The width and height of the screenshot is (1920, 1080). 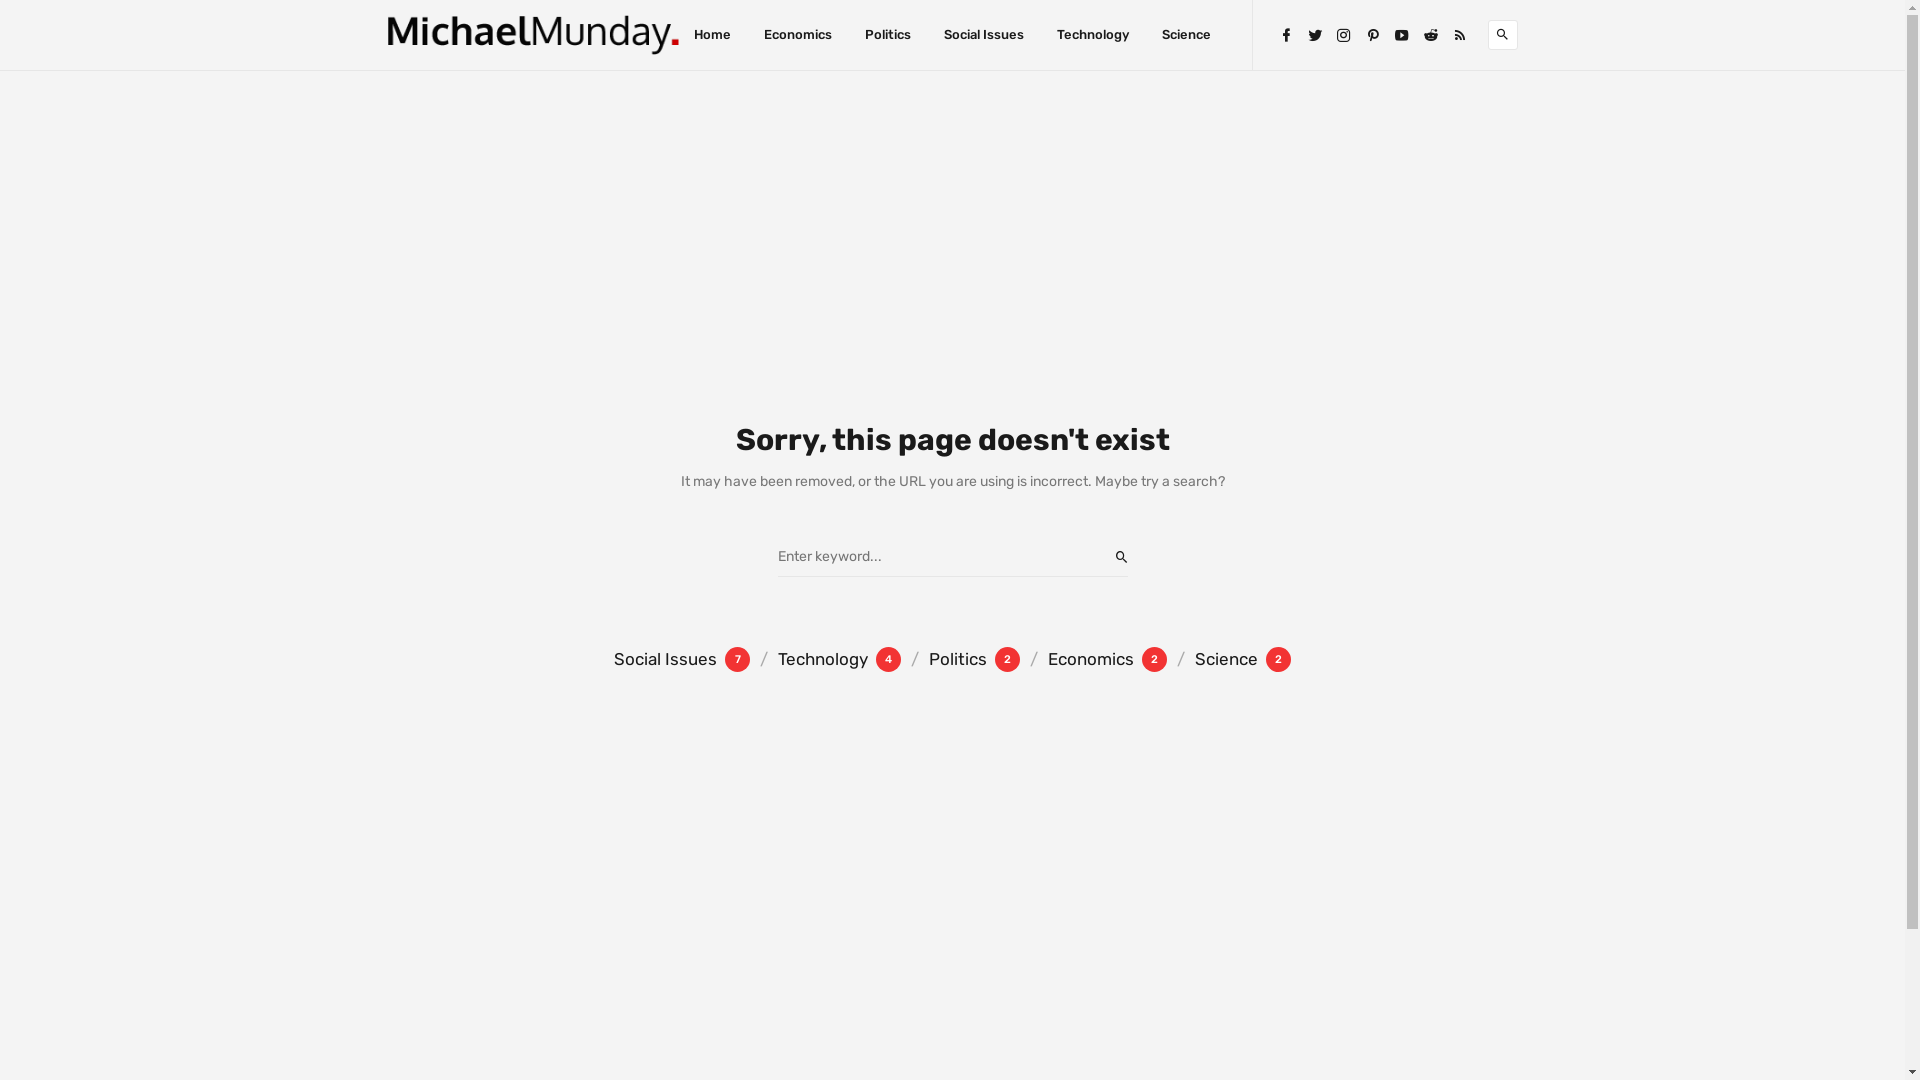 What do you see at coordinates (1094, 658) in the screenshot?
I see `Economics
2` at bounding box center [1094, 658].